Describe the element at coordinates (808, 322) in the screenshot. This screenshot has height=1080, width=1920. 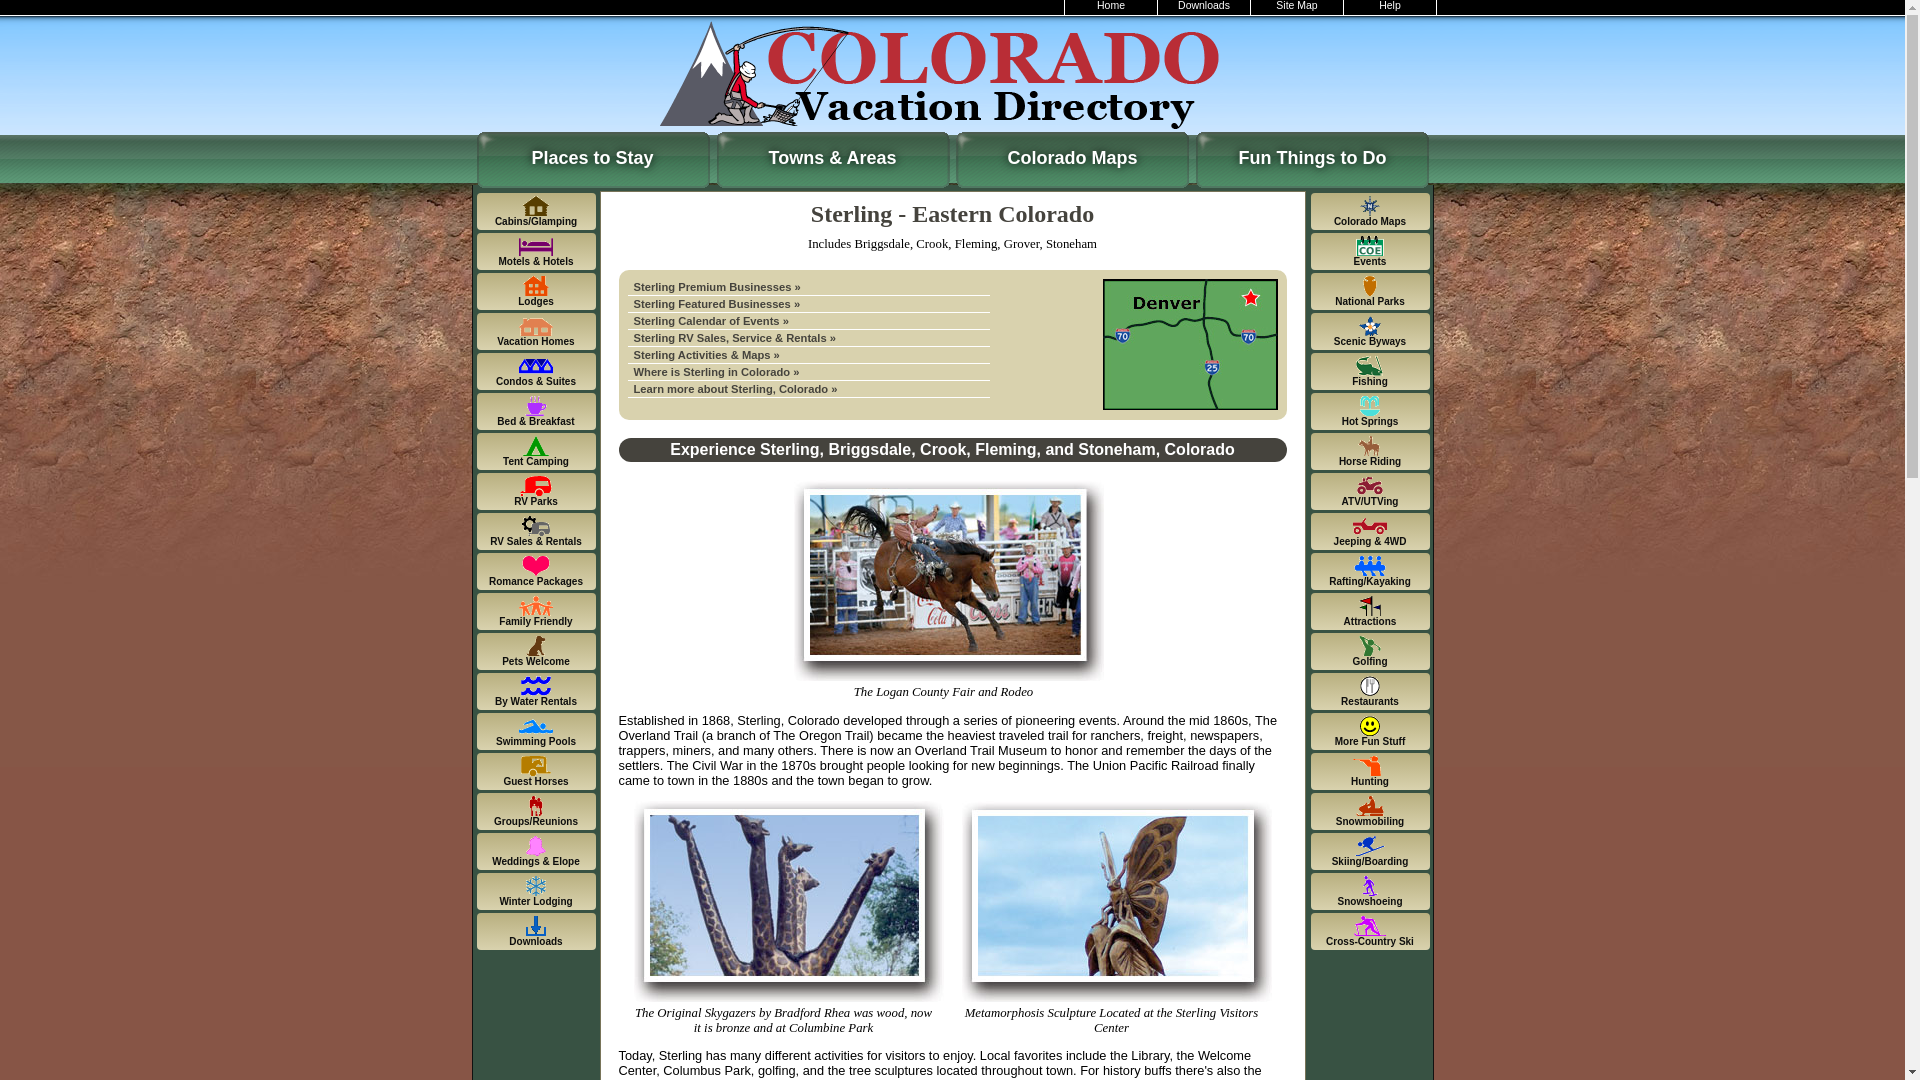
I see `Sterling, Colorado Events - The Colorado Vacation Directory` at that location.